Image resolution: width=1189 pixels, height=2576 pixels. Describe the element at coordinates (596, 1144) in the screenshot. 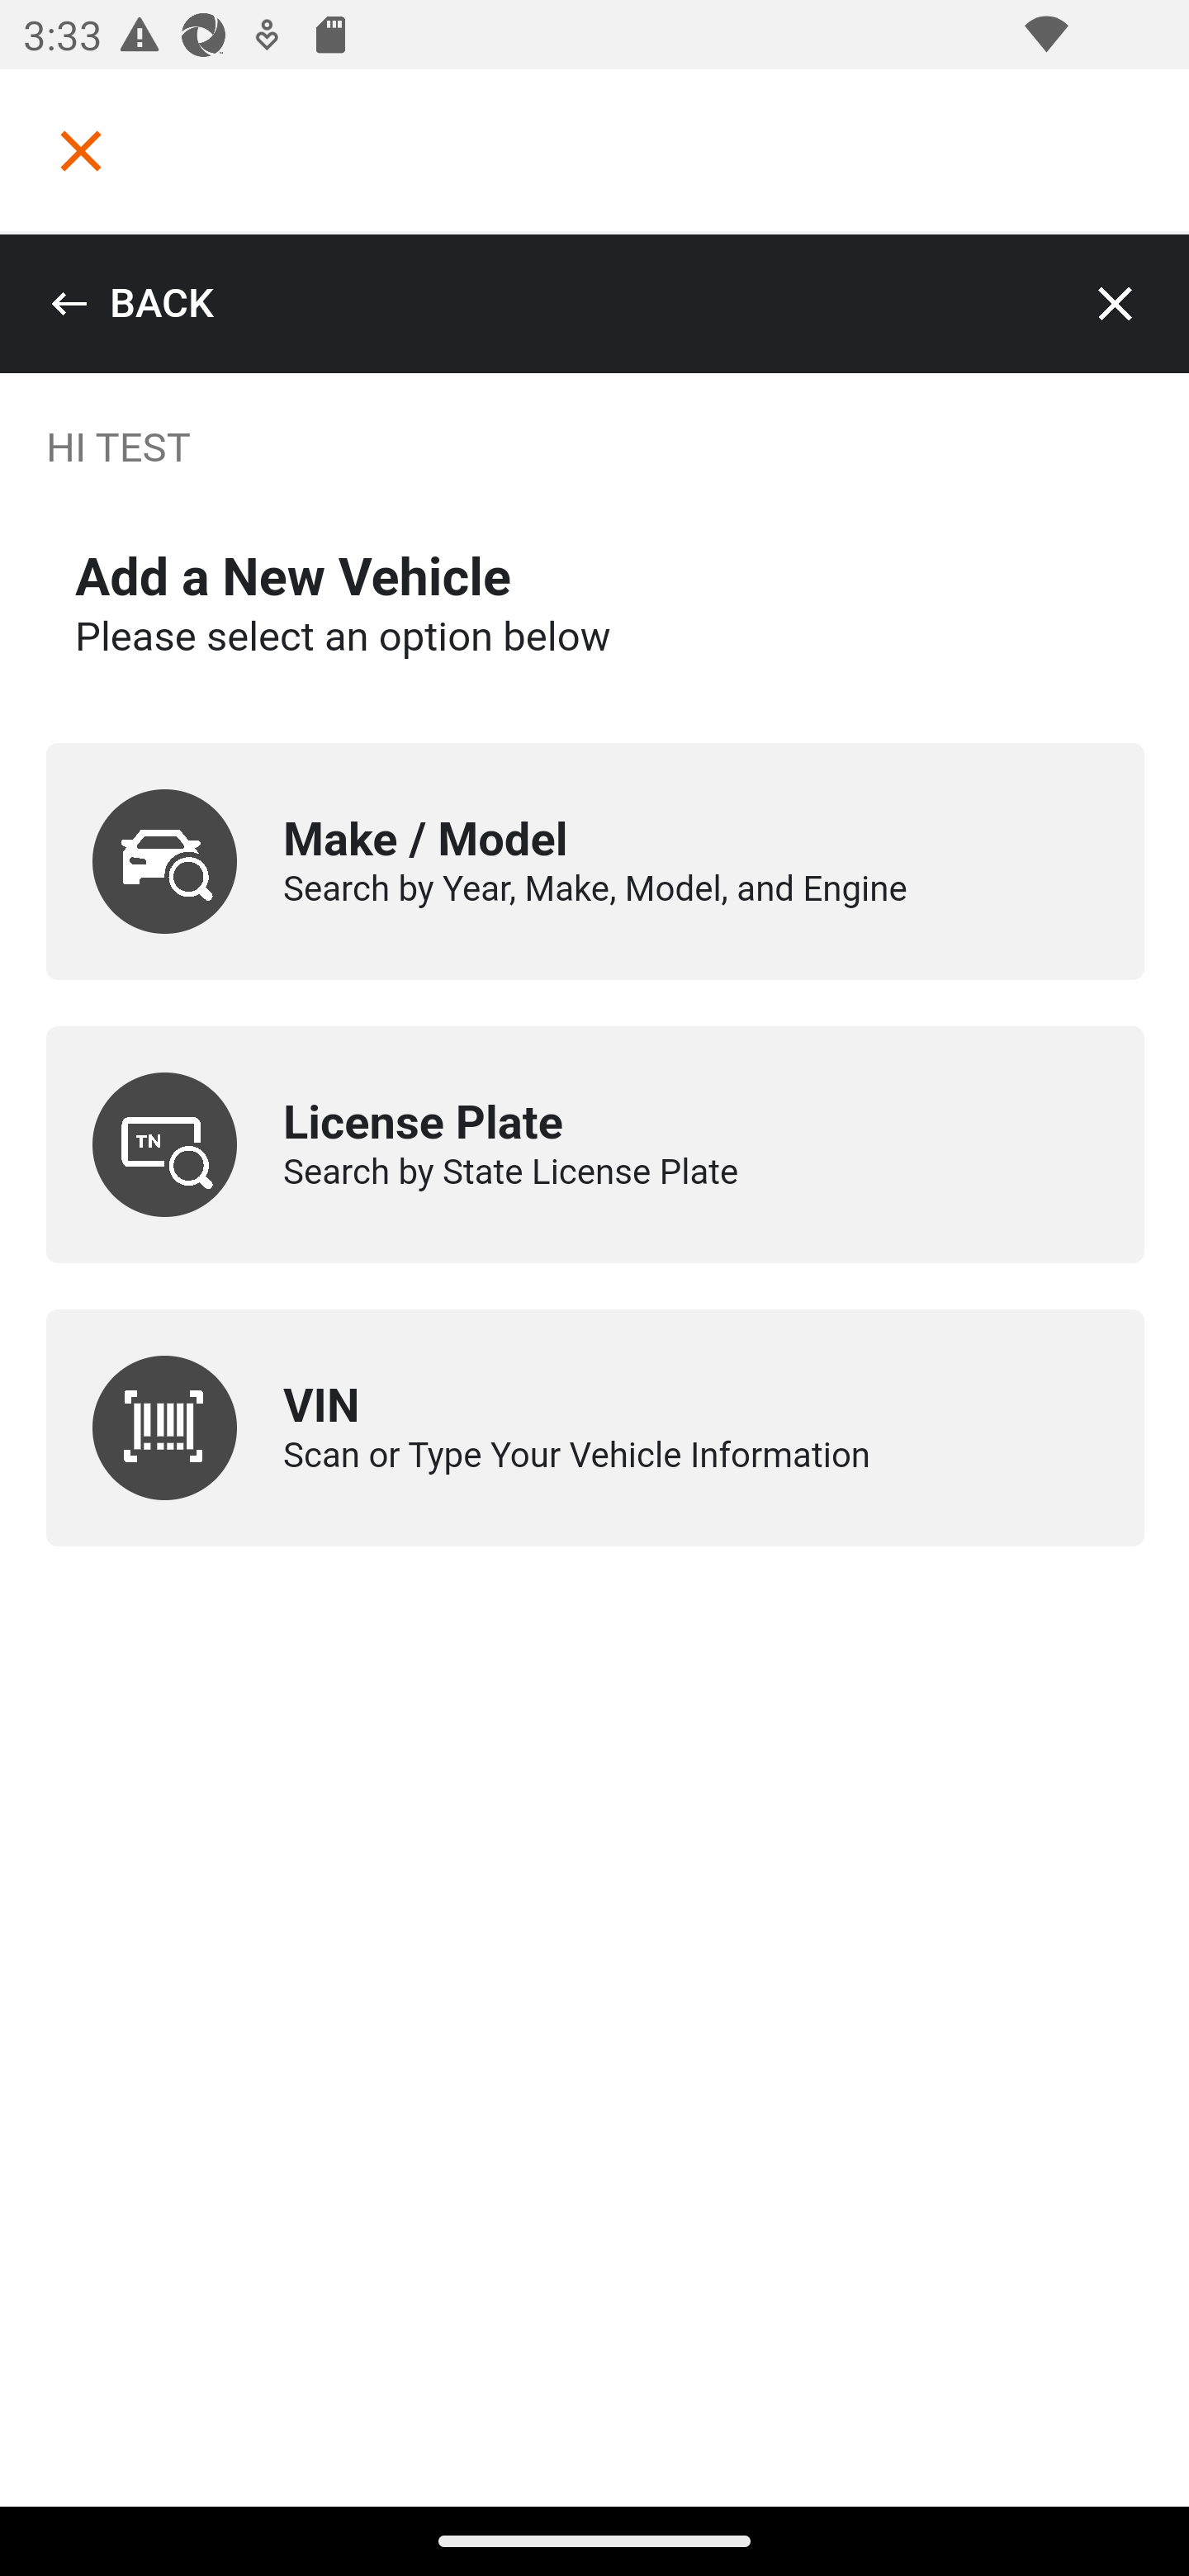

I see `License Plate Search by State License Plate` at that location.